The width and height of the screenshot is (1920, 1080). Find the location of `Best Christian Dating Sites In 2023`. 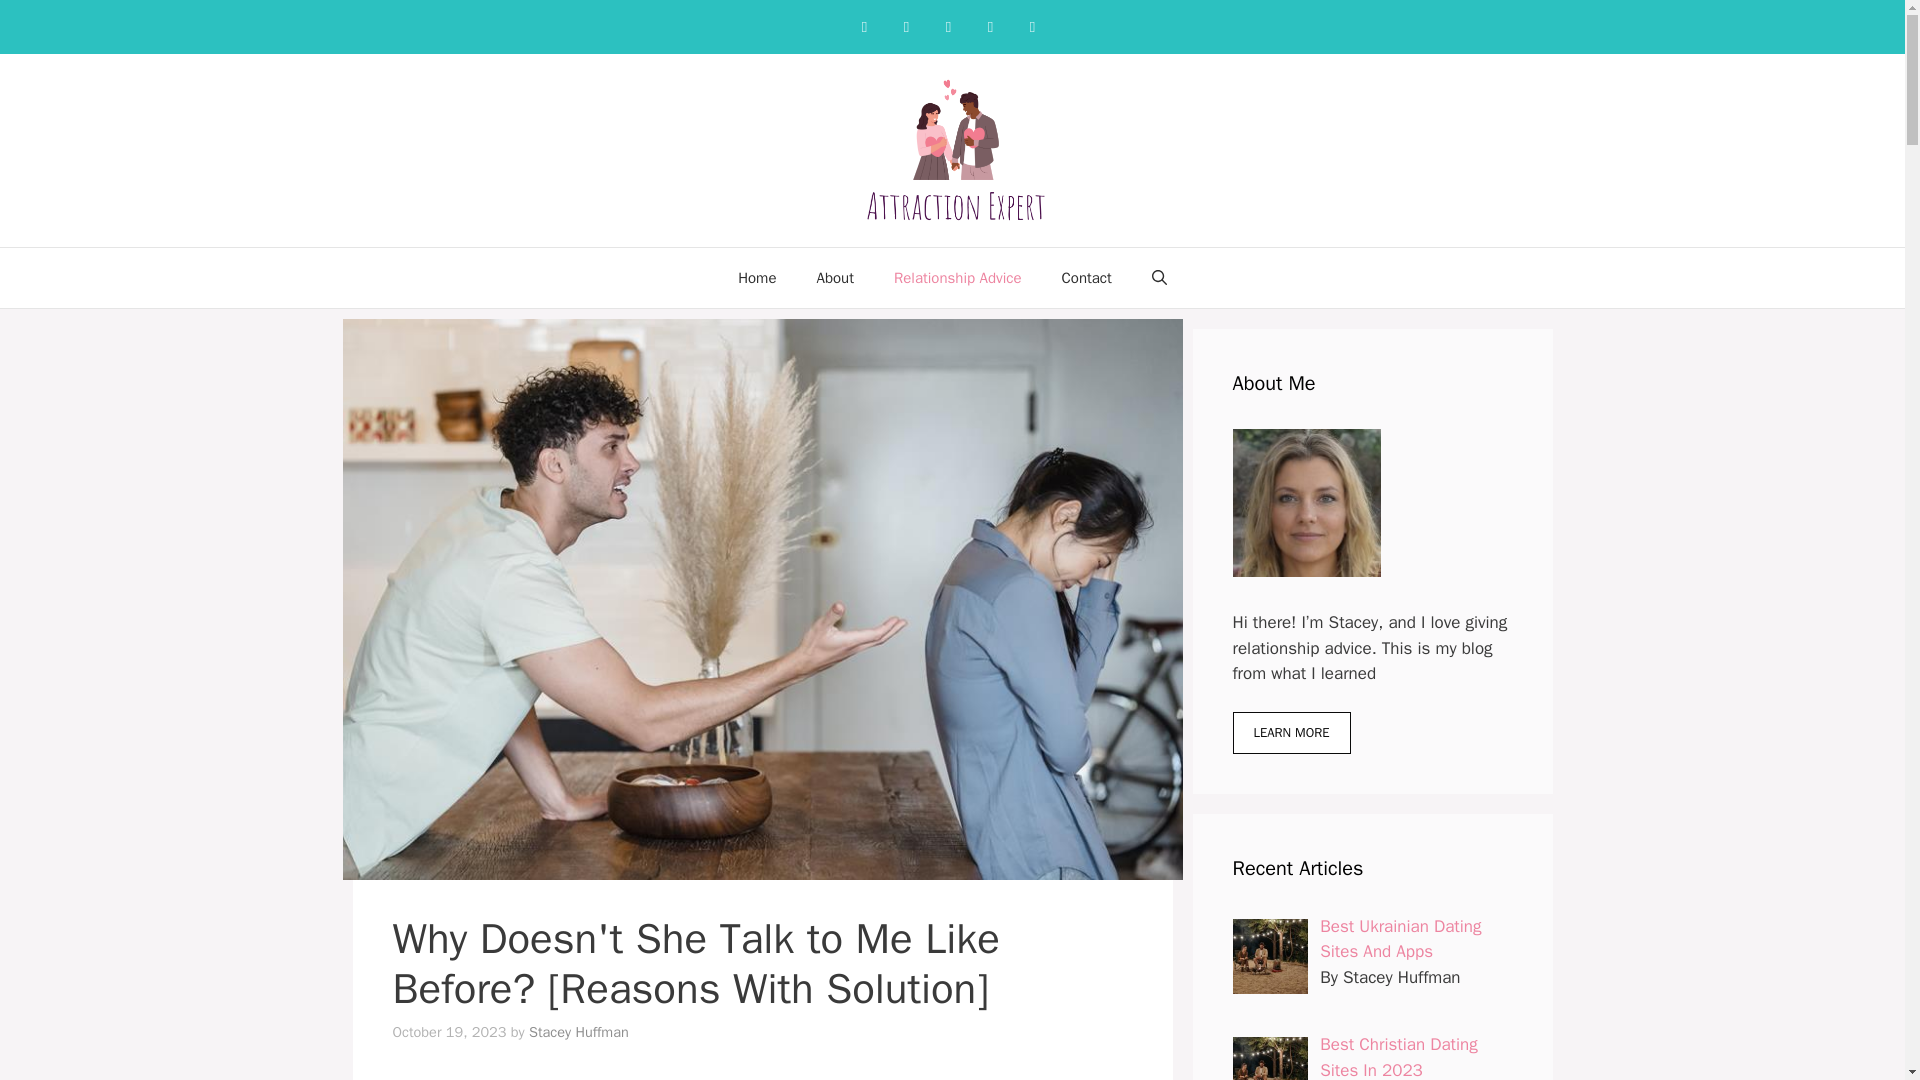

Best Christian Dating Sites In 2023 is located at coordinates (1399, 1056).